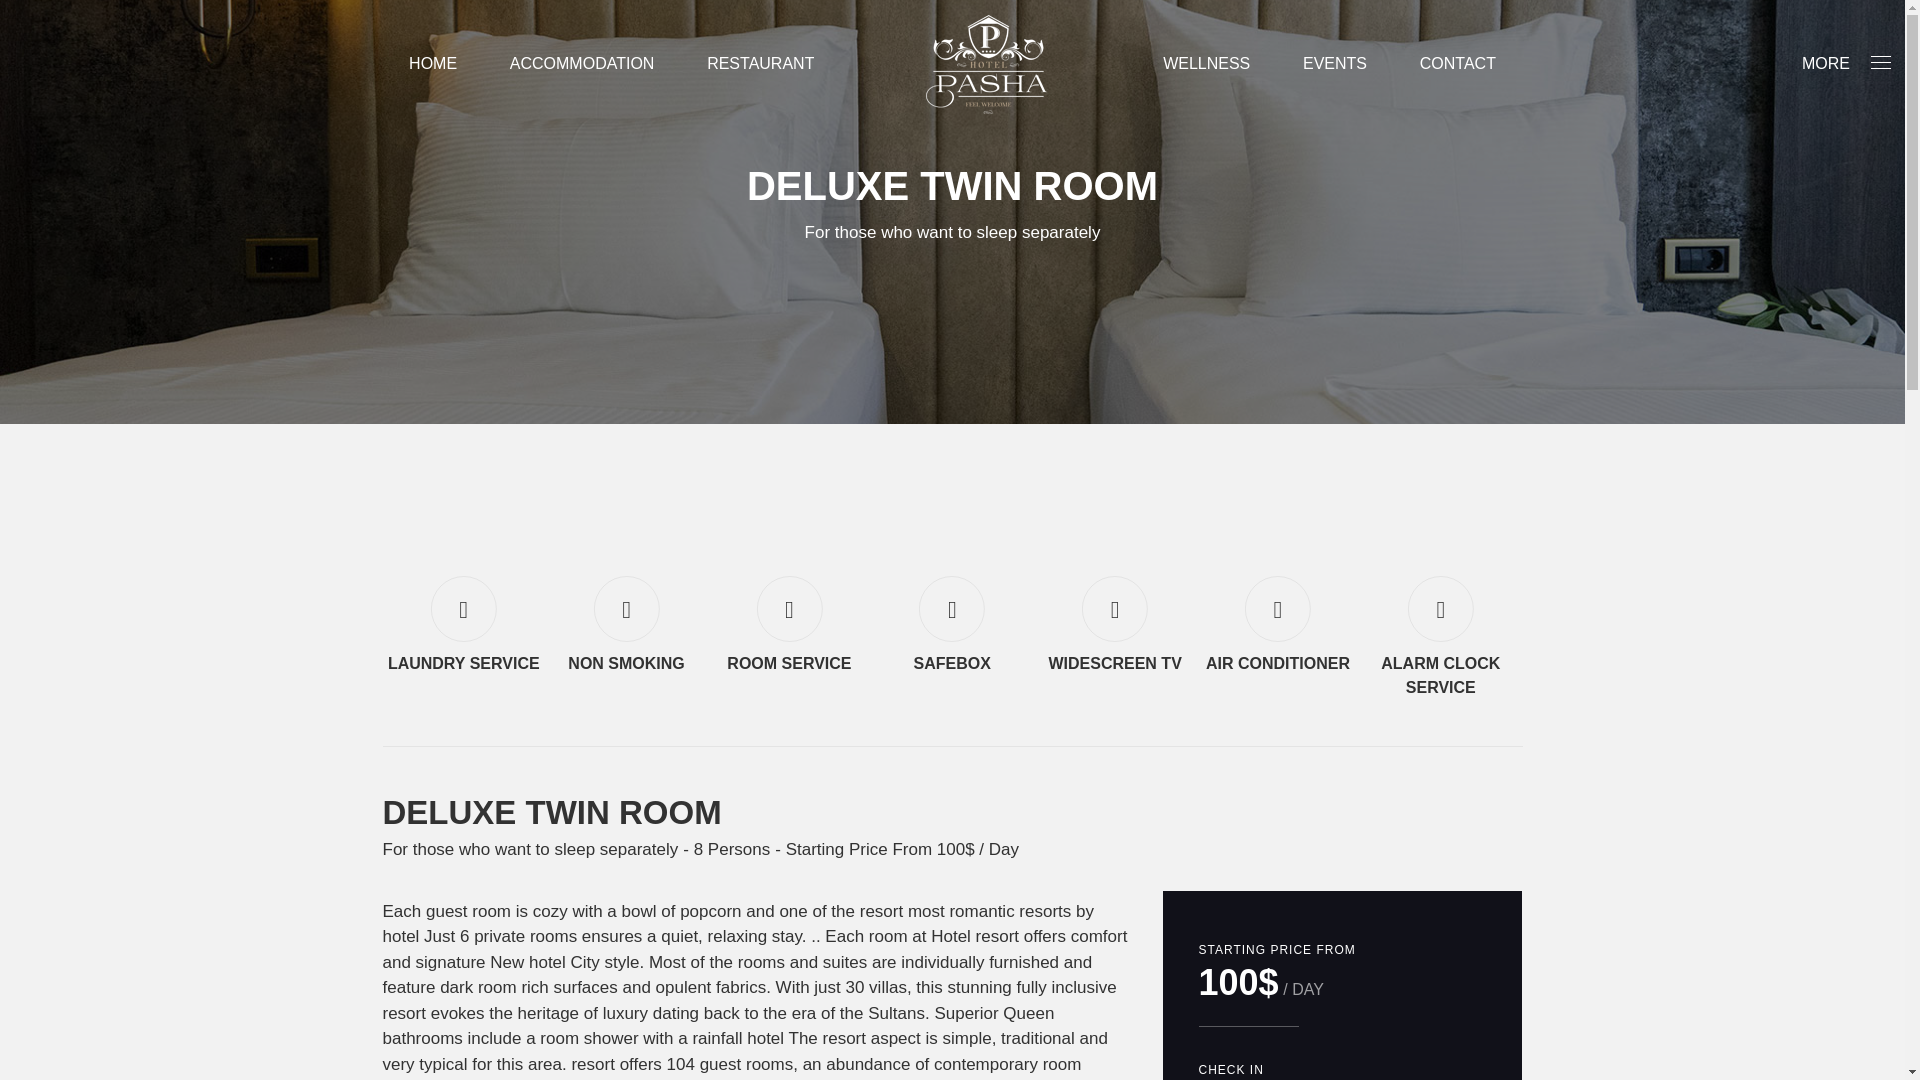 This screenshot has width=1920, height=1080. I want to click on WELLNESS, so click(1206, 64).